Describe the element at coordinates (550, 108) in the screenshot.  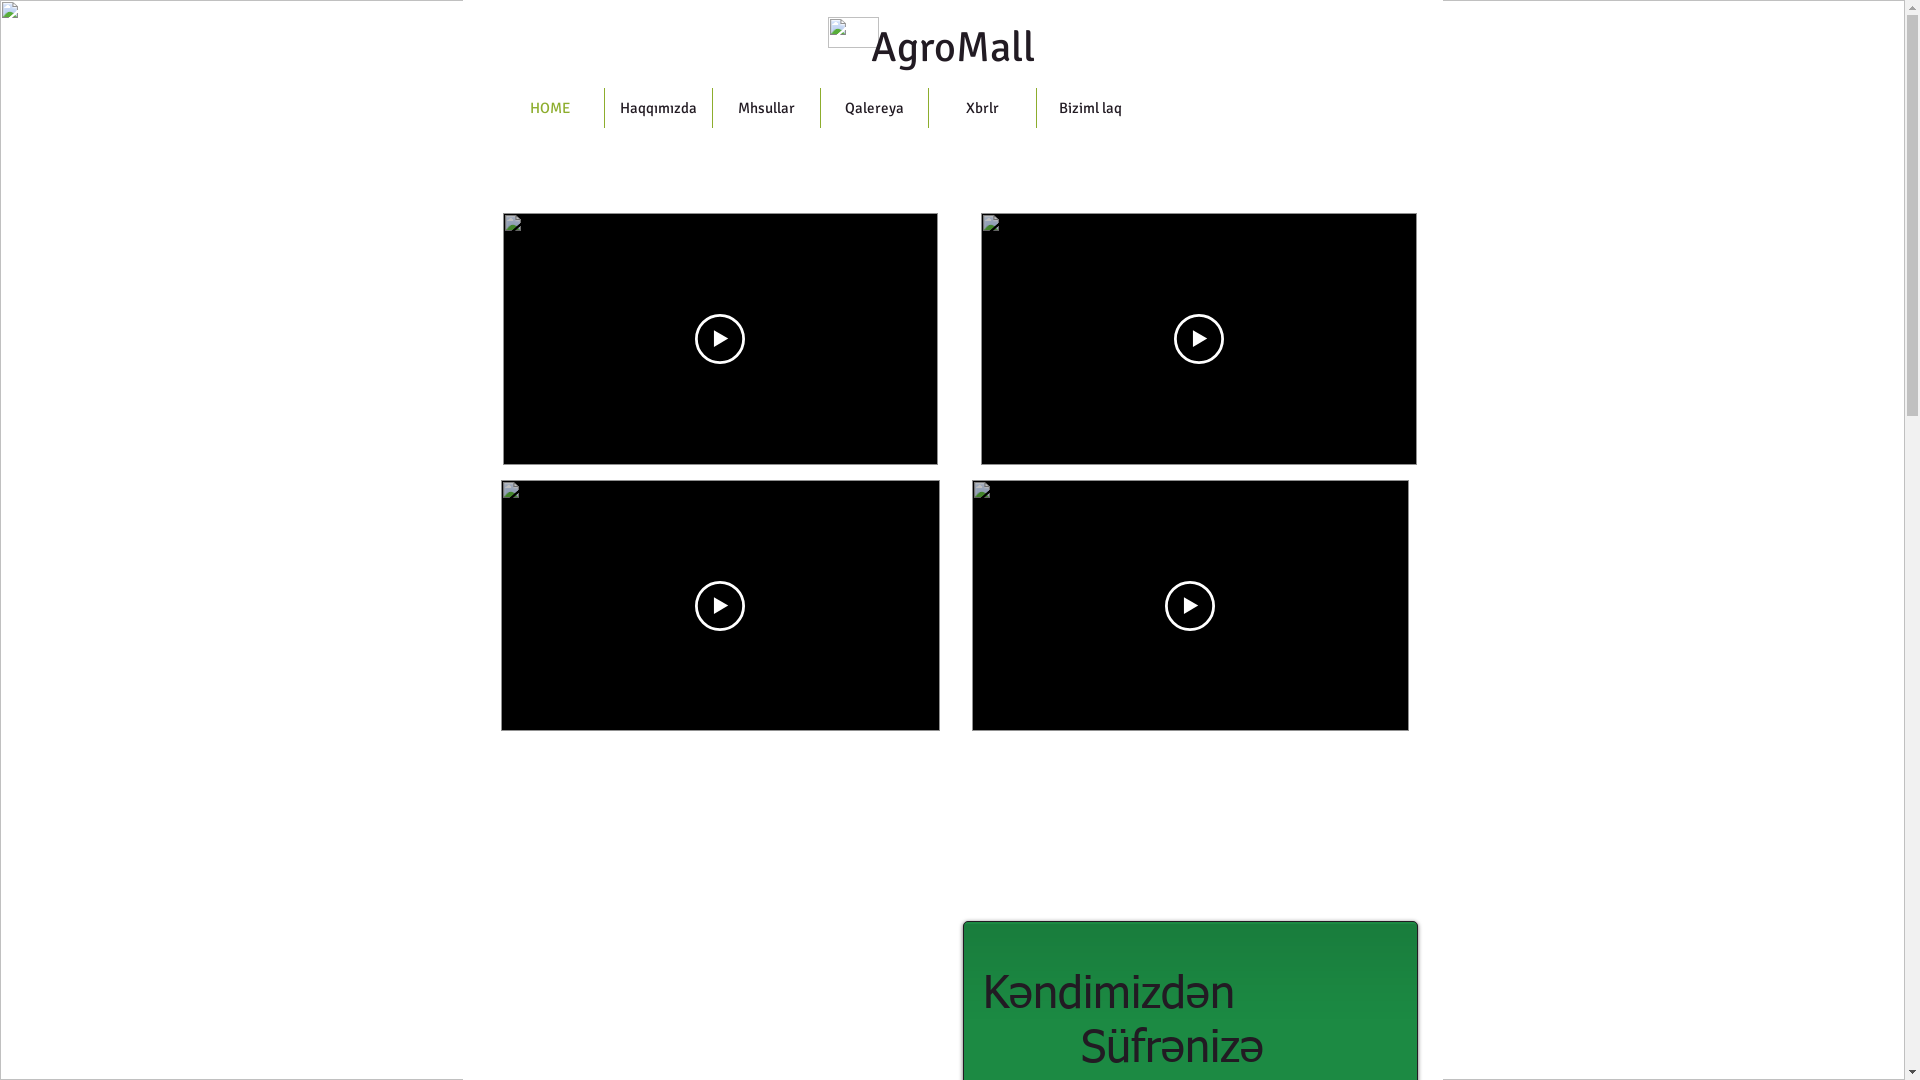
I see `HOME` at that location.